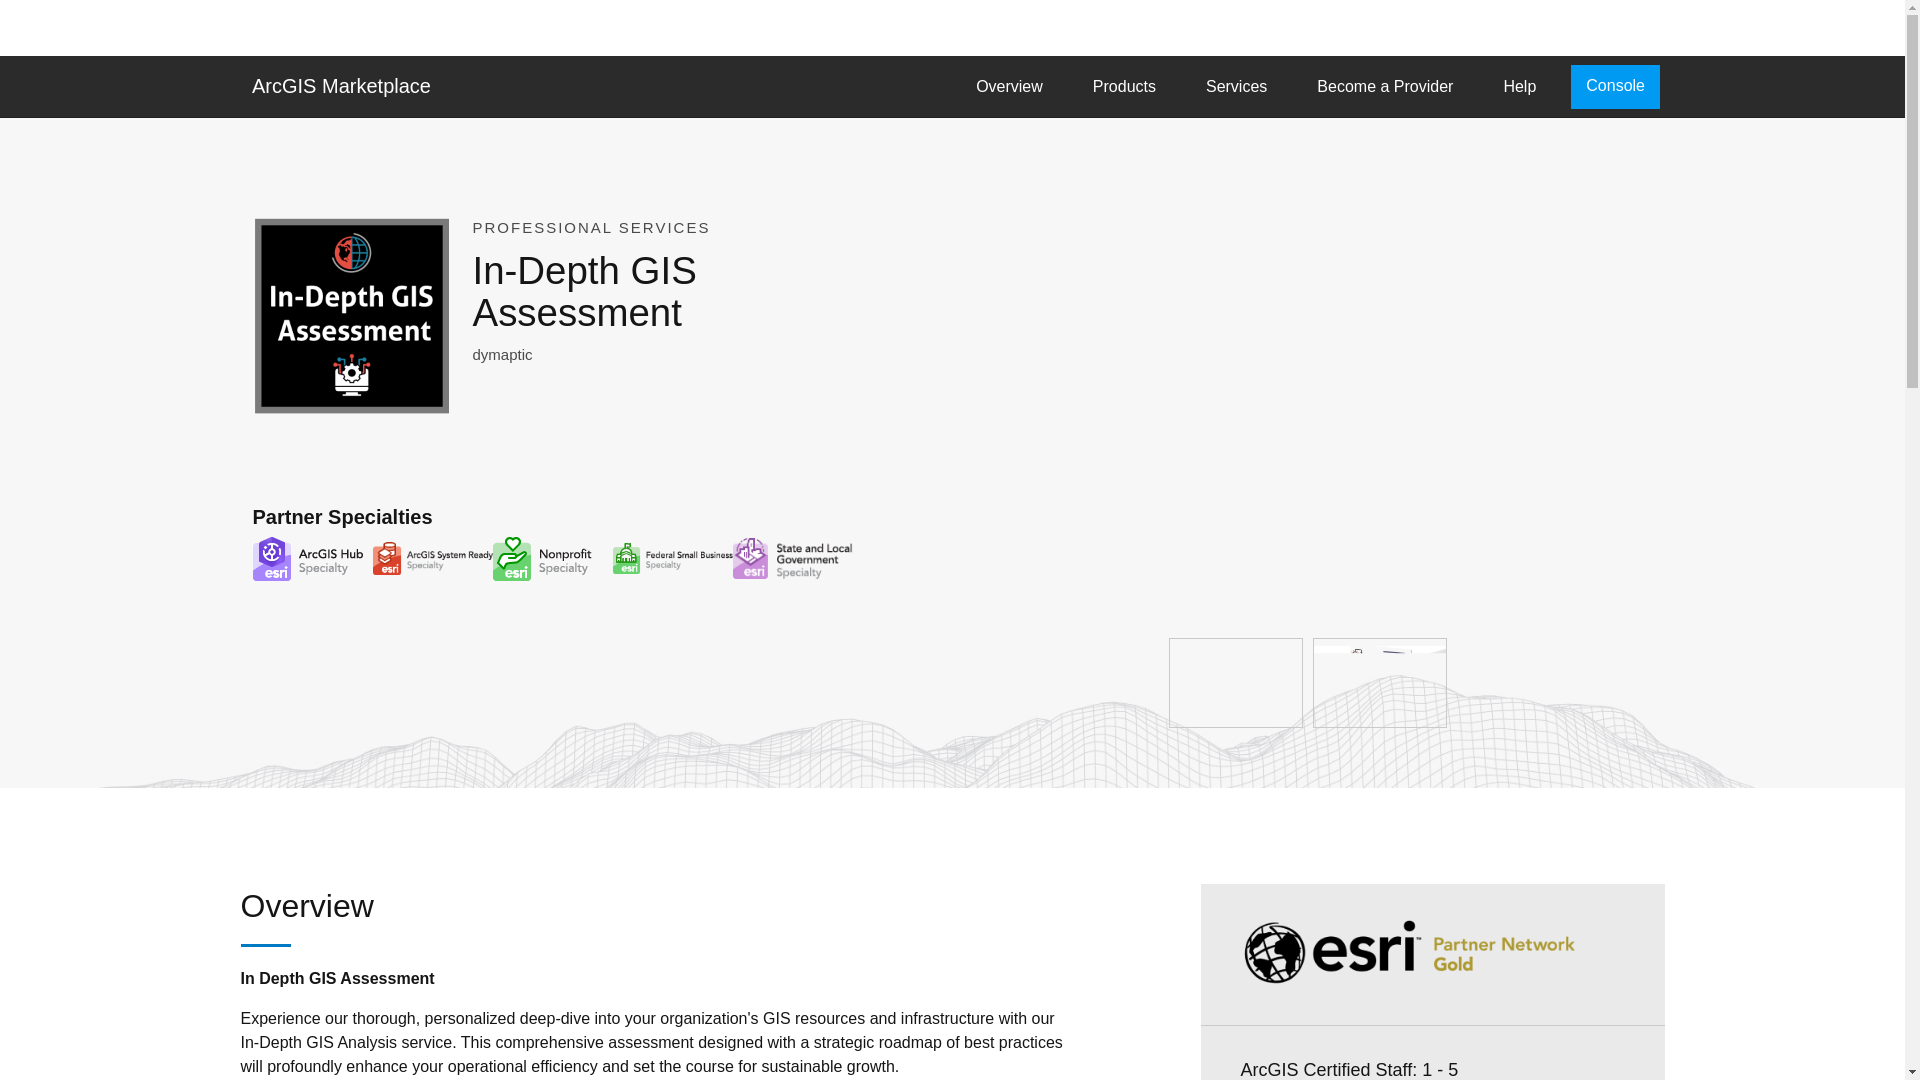  What do you see at coordinates (1124, 86) in the screenshot?
I see `Products` at bounding box center [1124, 86].